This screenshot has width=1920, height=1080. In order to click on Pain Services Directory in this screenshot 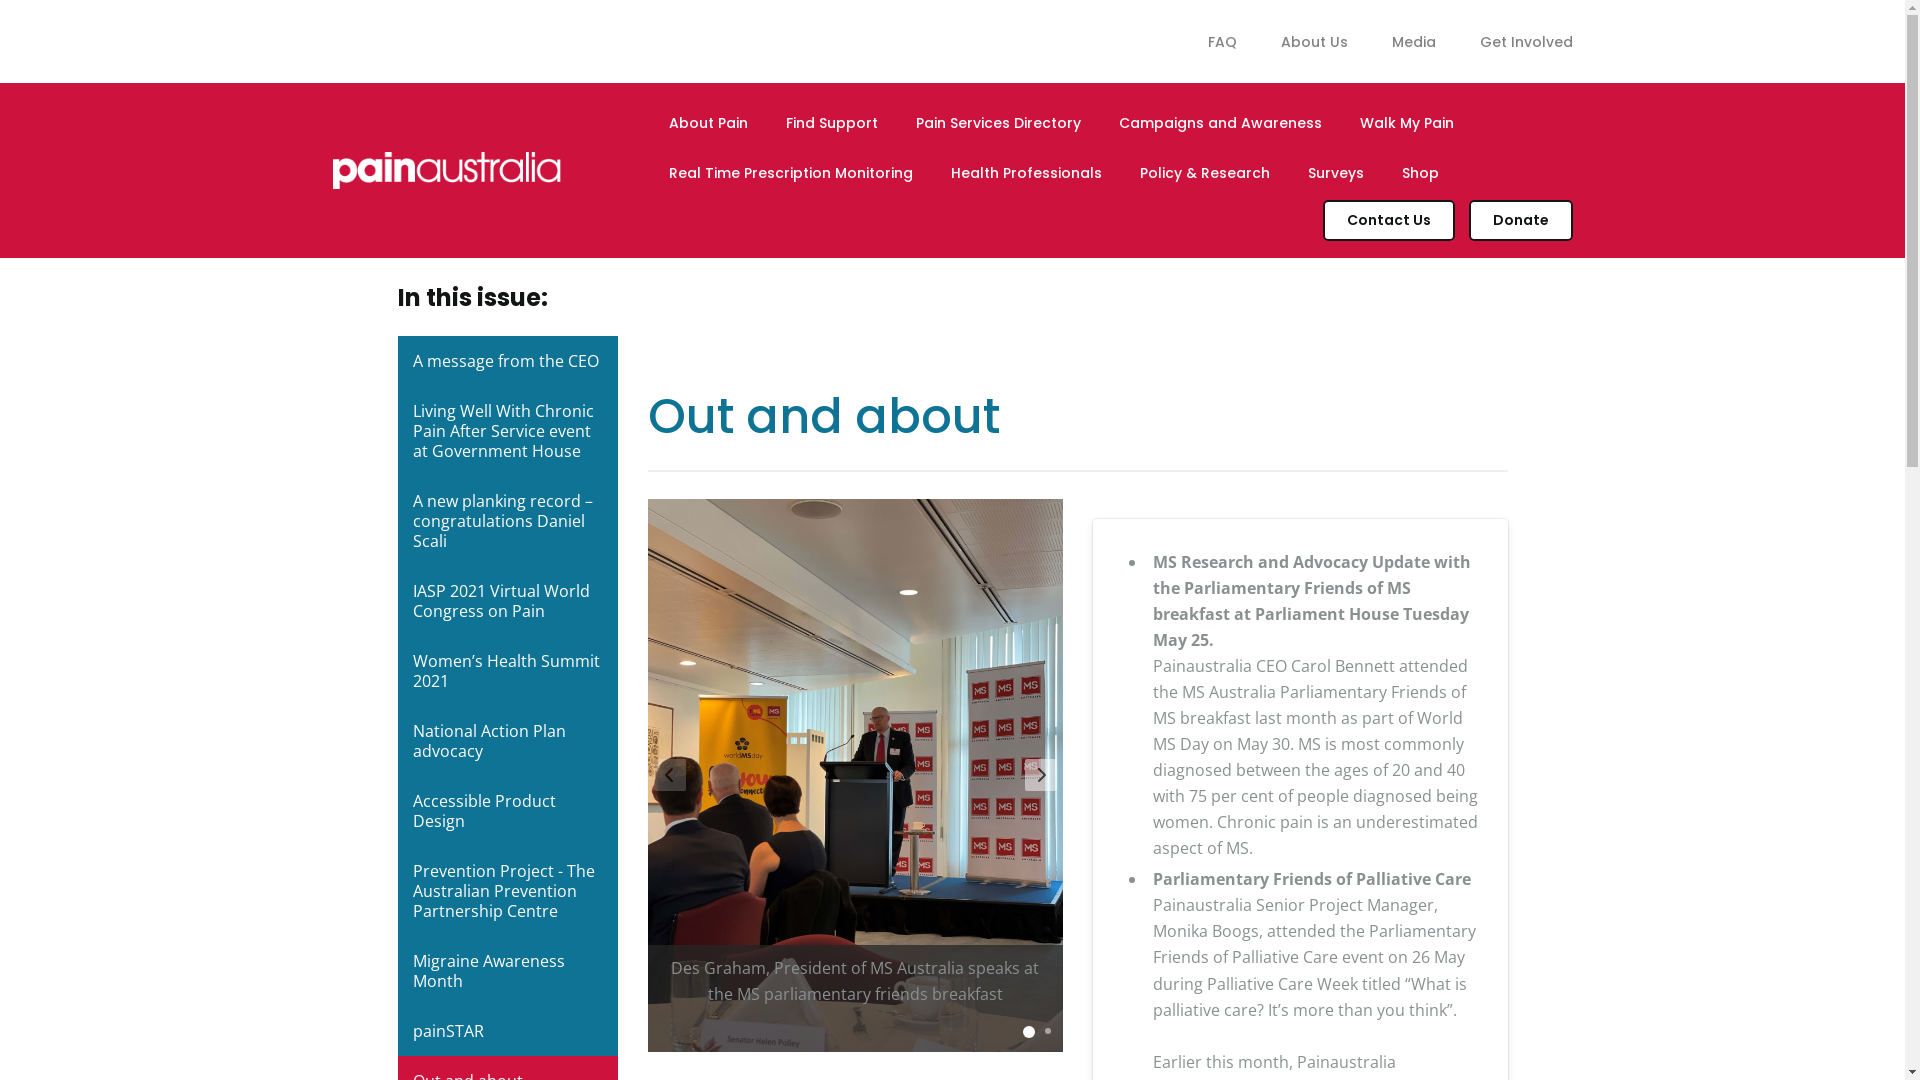, I will do `click(998, 123)`.